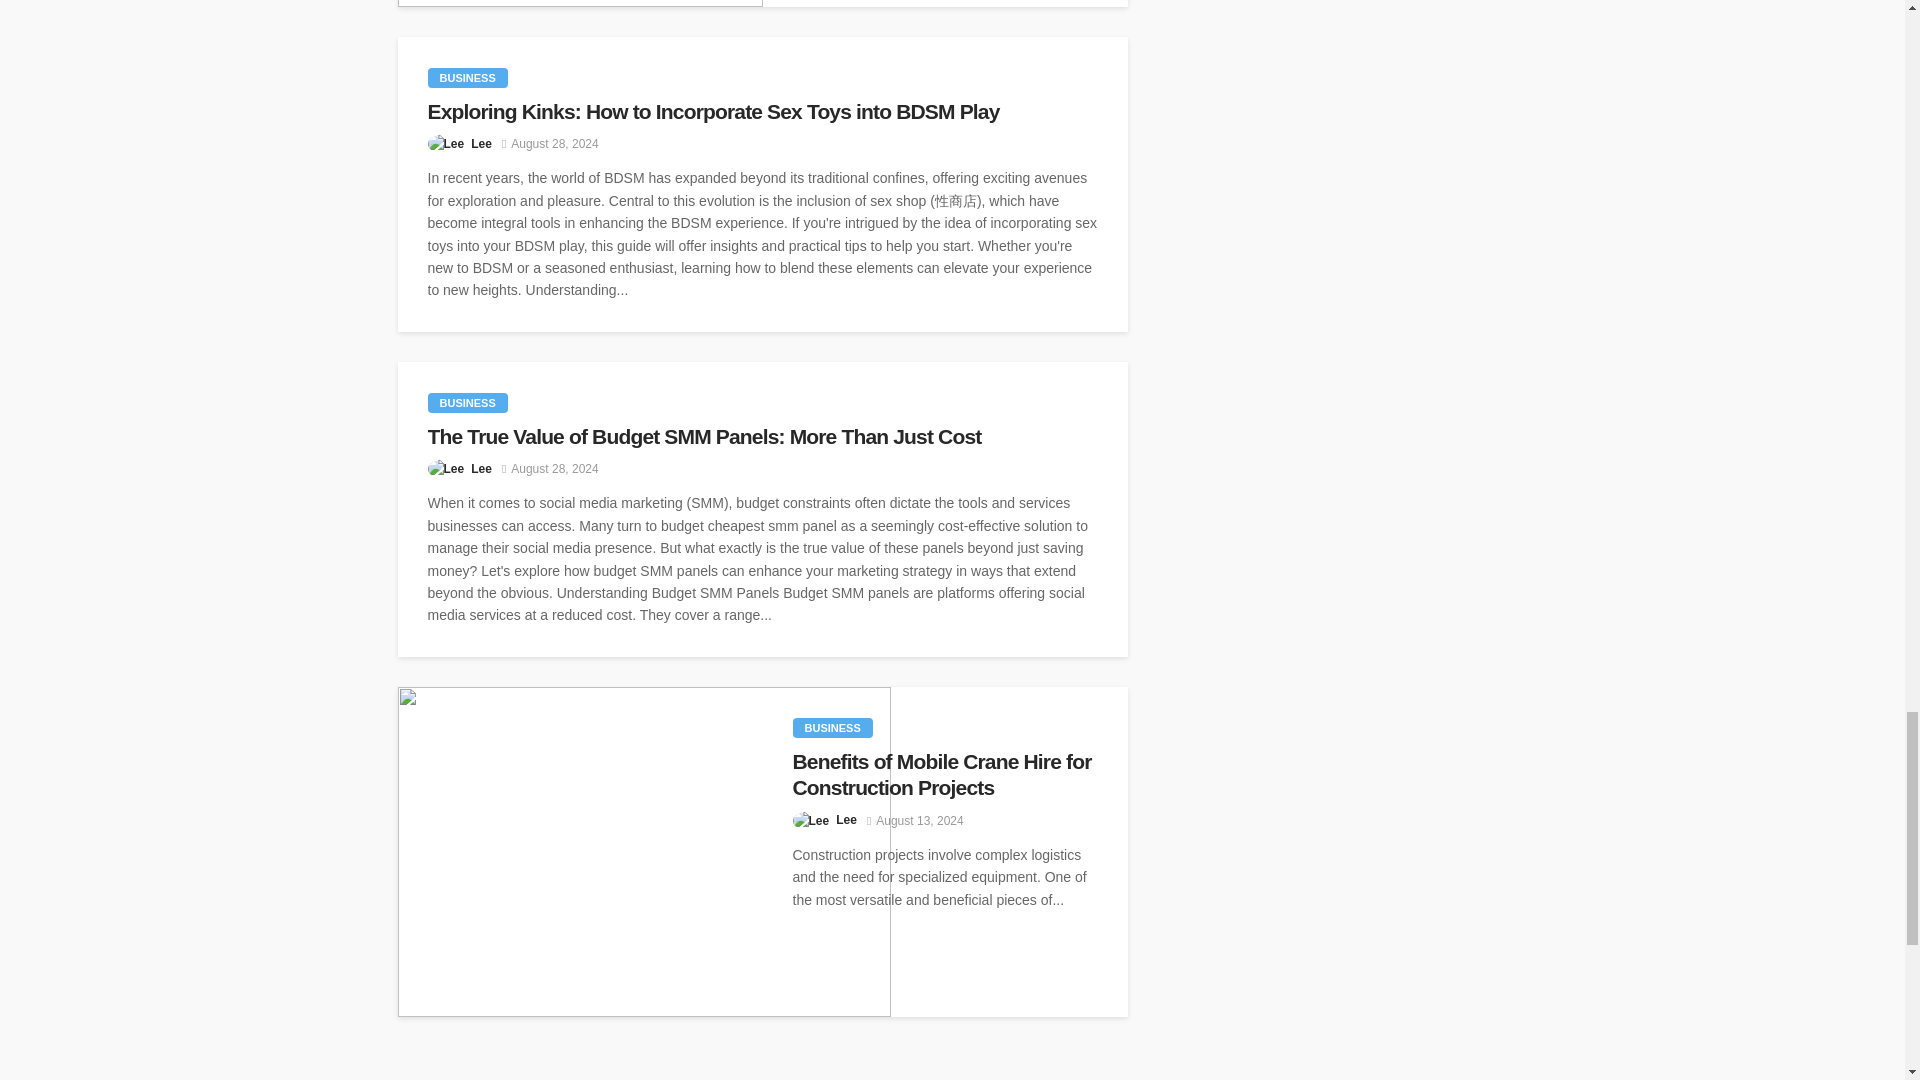  What do you see at coordinates (468, 78) in the screenshot?
I see `Business` at bounding box center [468, 78].